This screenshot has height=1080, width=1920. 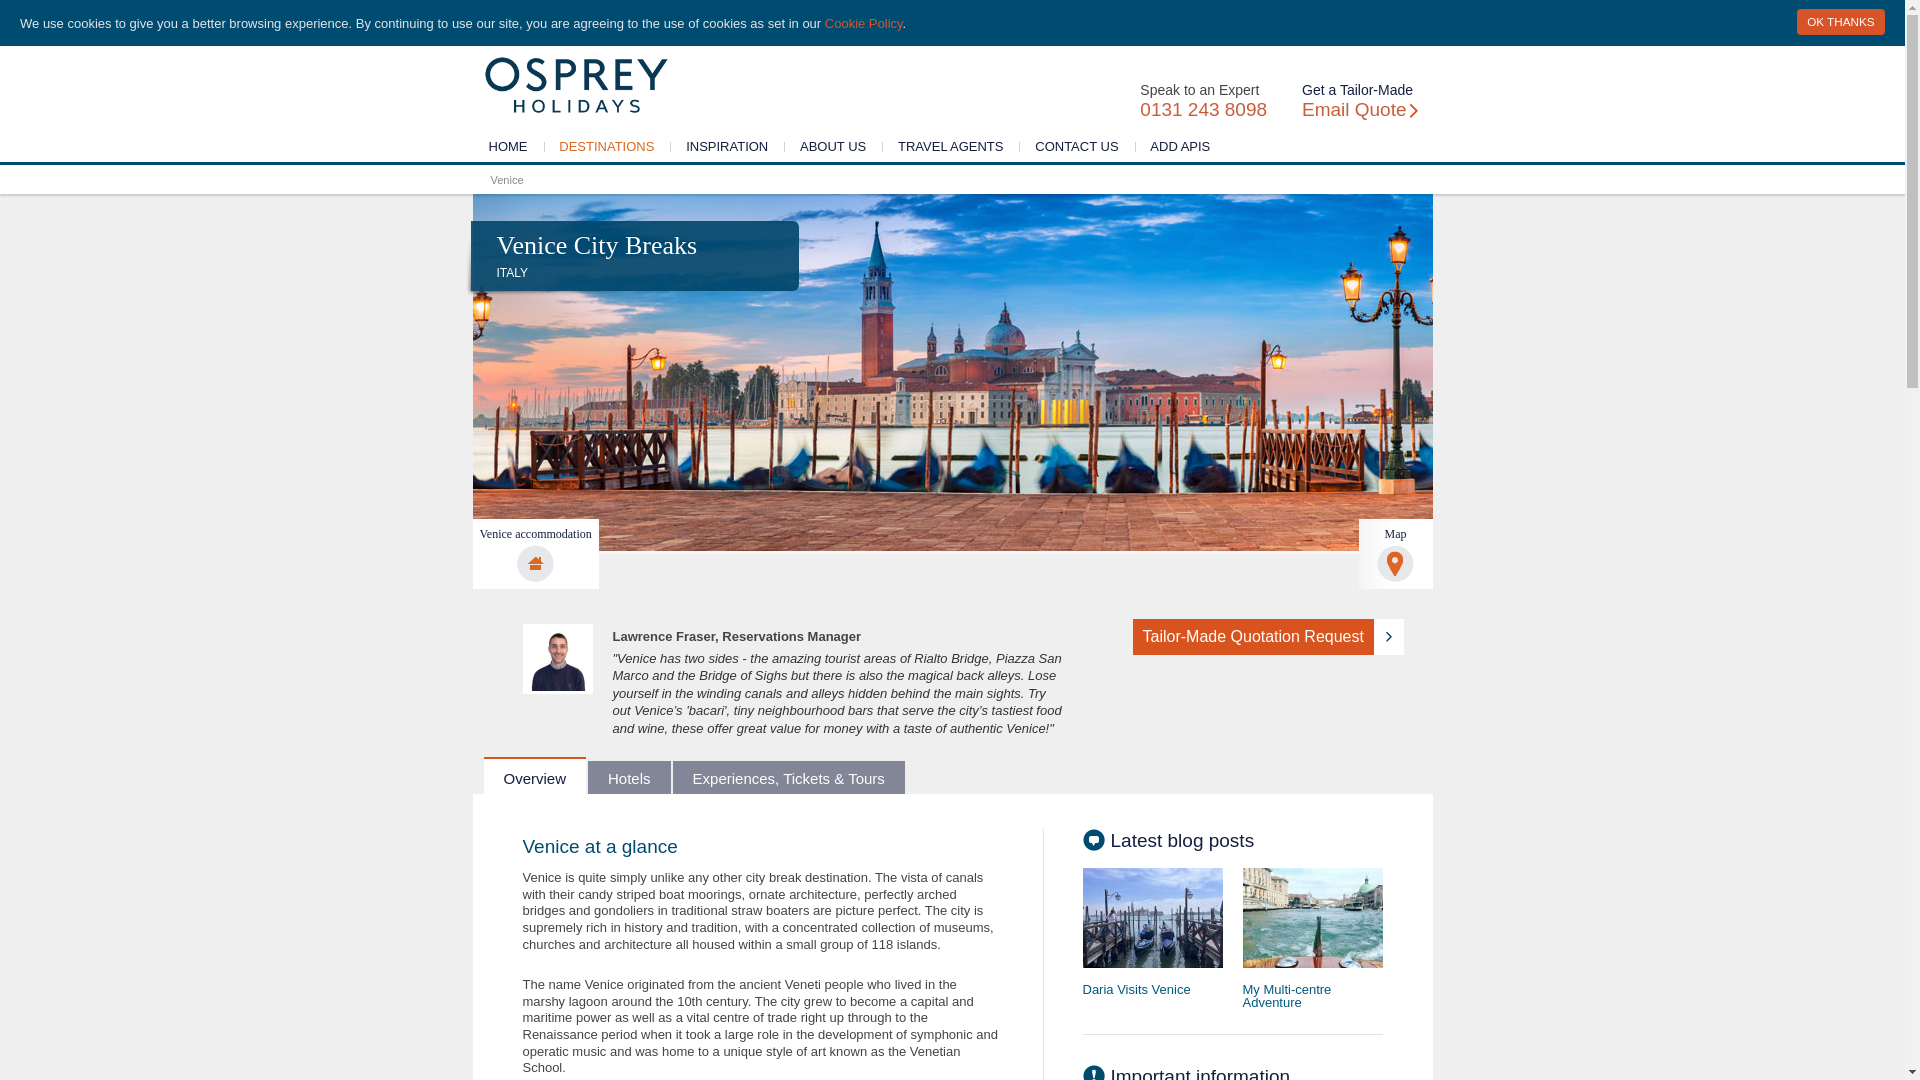 What do you see at coordinates (576, 85) in the screenshot?
I see `Osprey Holidays` at bounding box center [576, 85].